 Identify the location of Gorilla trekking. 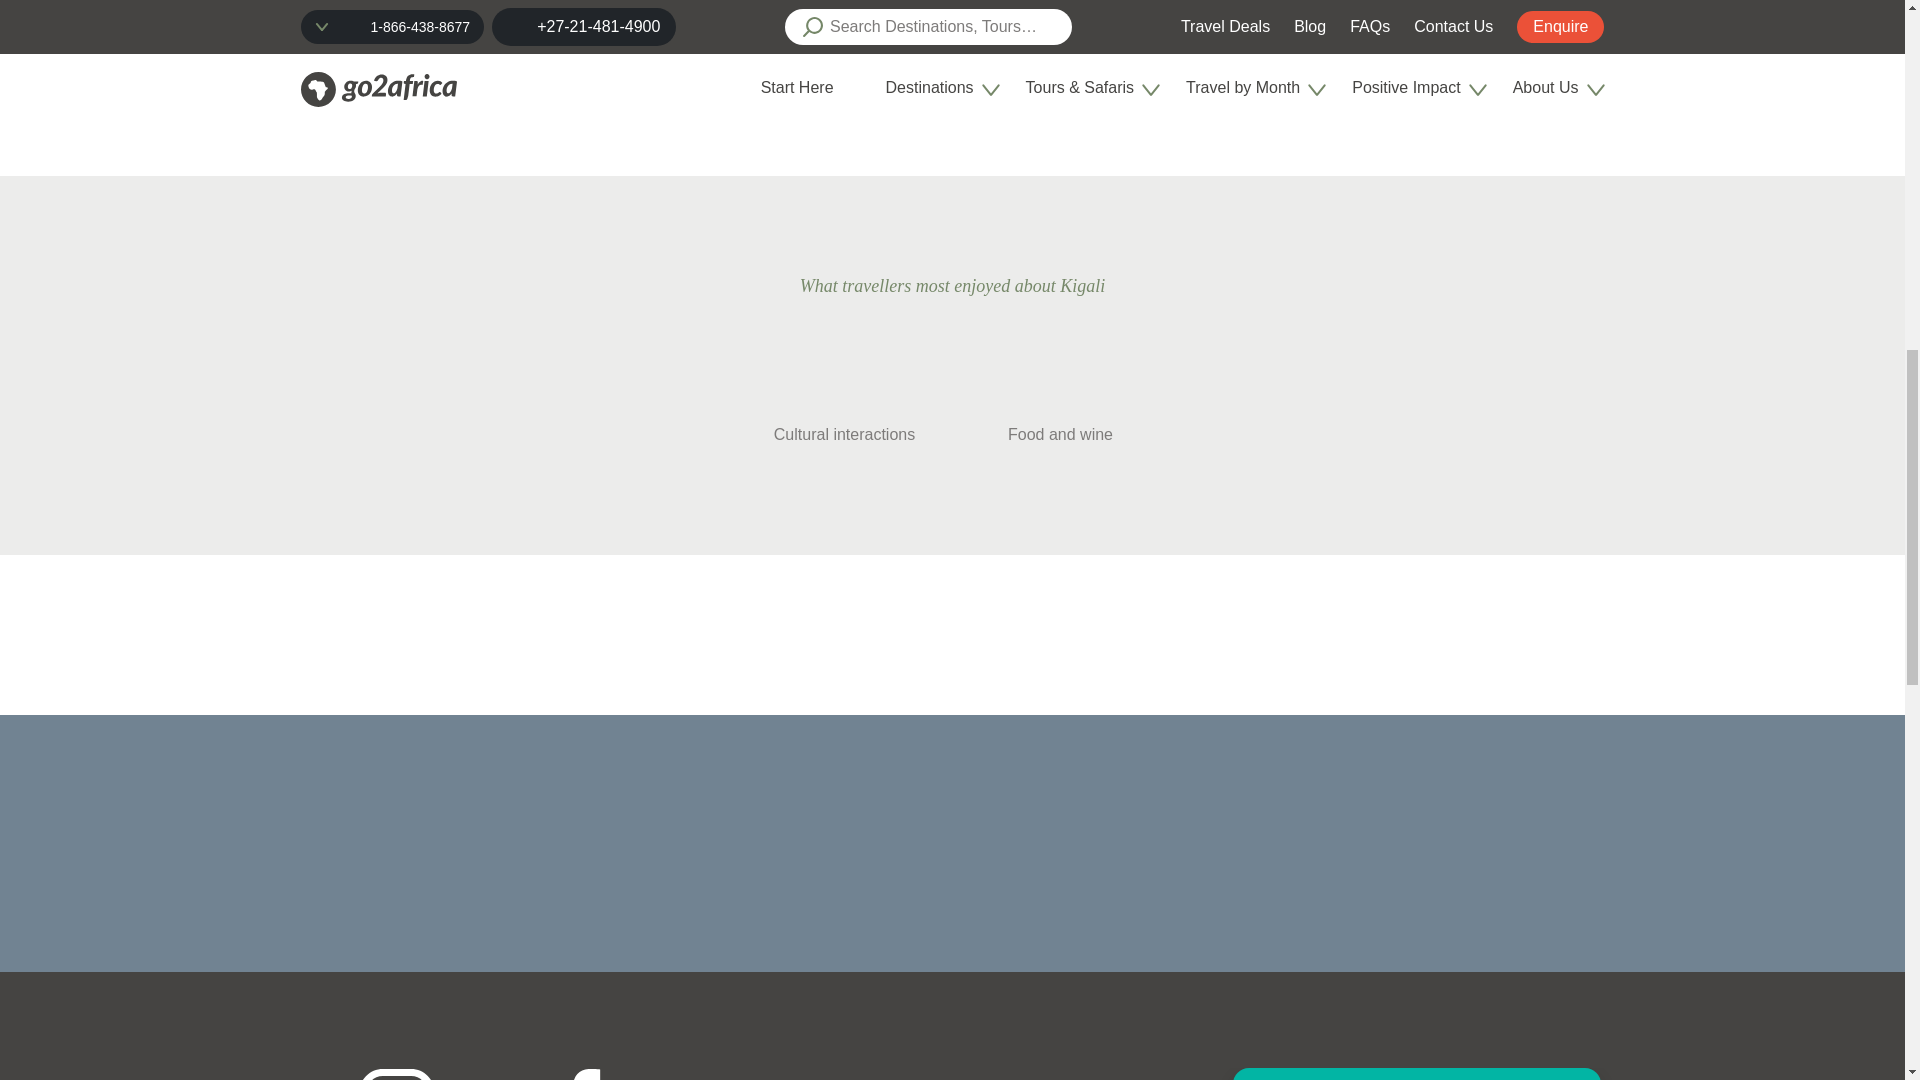
(1054, 2).